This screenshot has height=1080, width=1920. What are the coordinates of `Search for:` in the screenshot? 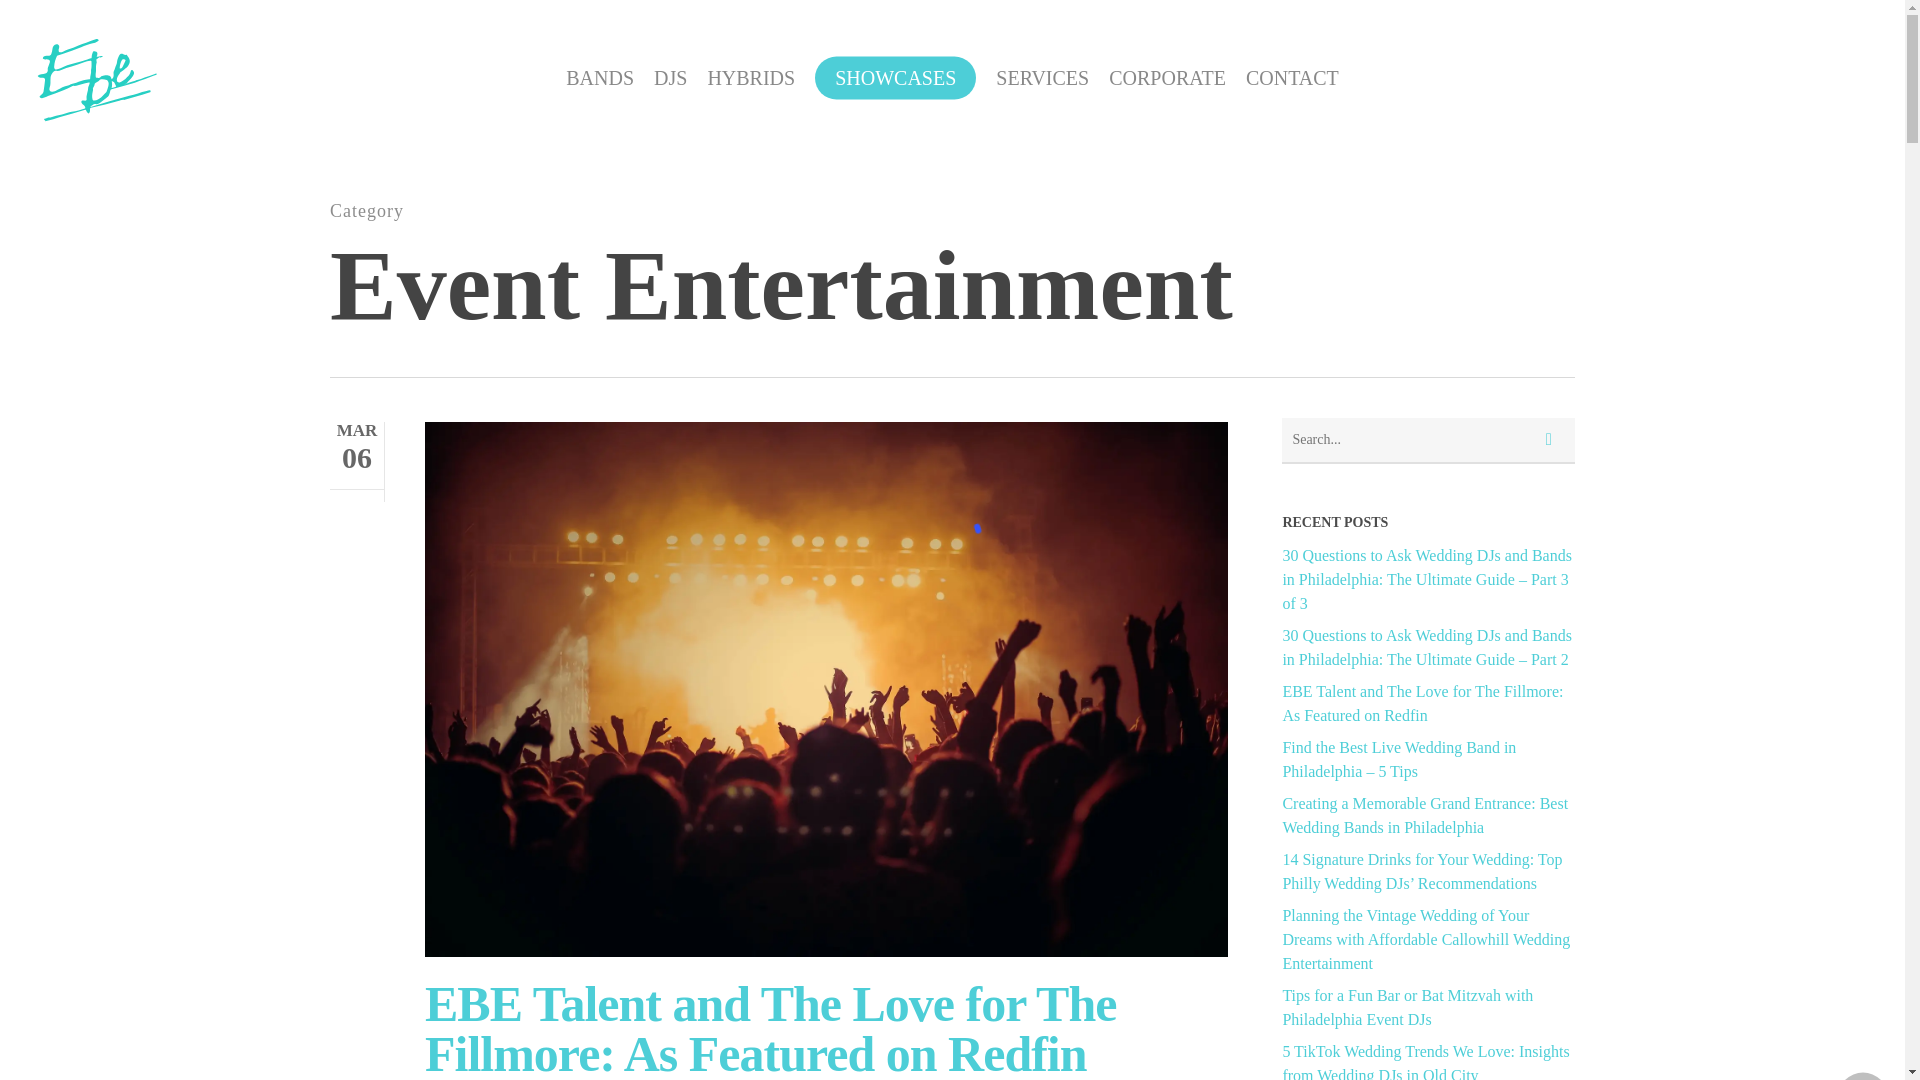 It's located at (1428, 440).